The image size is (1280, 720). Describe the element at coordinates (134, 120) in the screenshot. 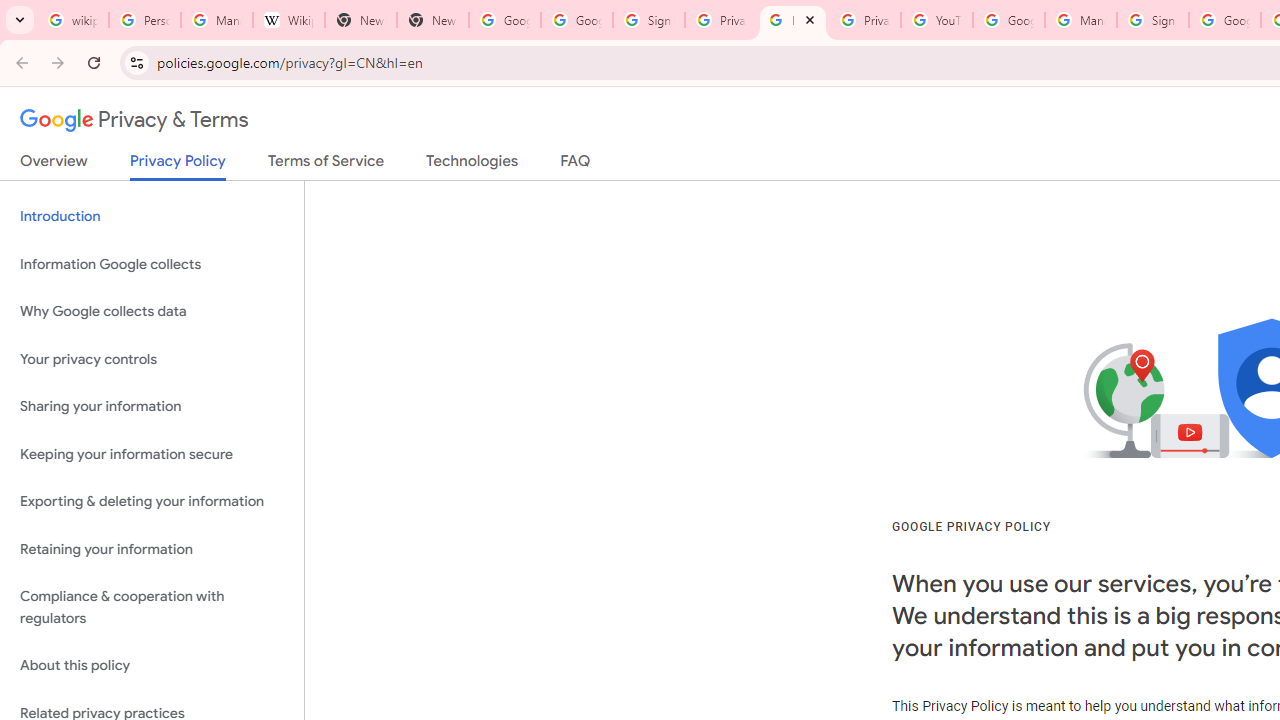

I see `Privacy & Terms` at that location.